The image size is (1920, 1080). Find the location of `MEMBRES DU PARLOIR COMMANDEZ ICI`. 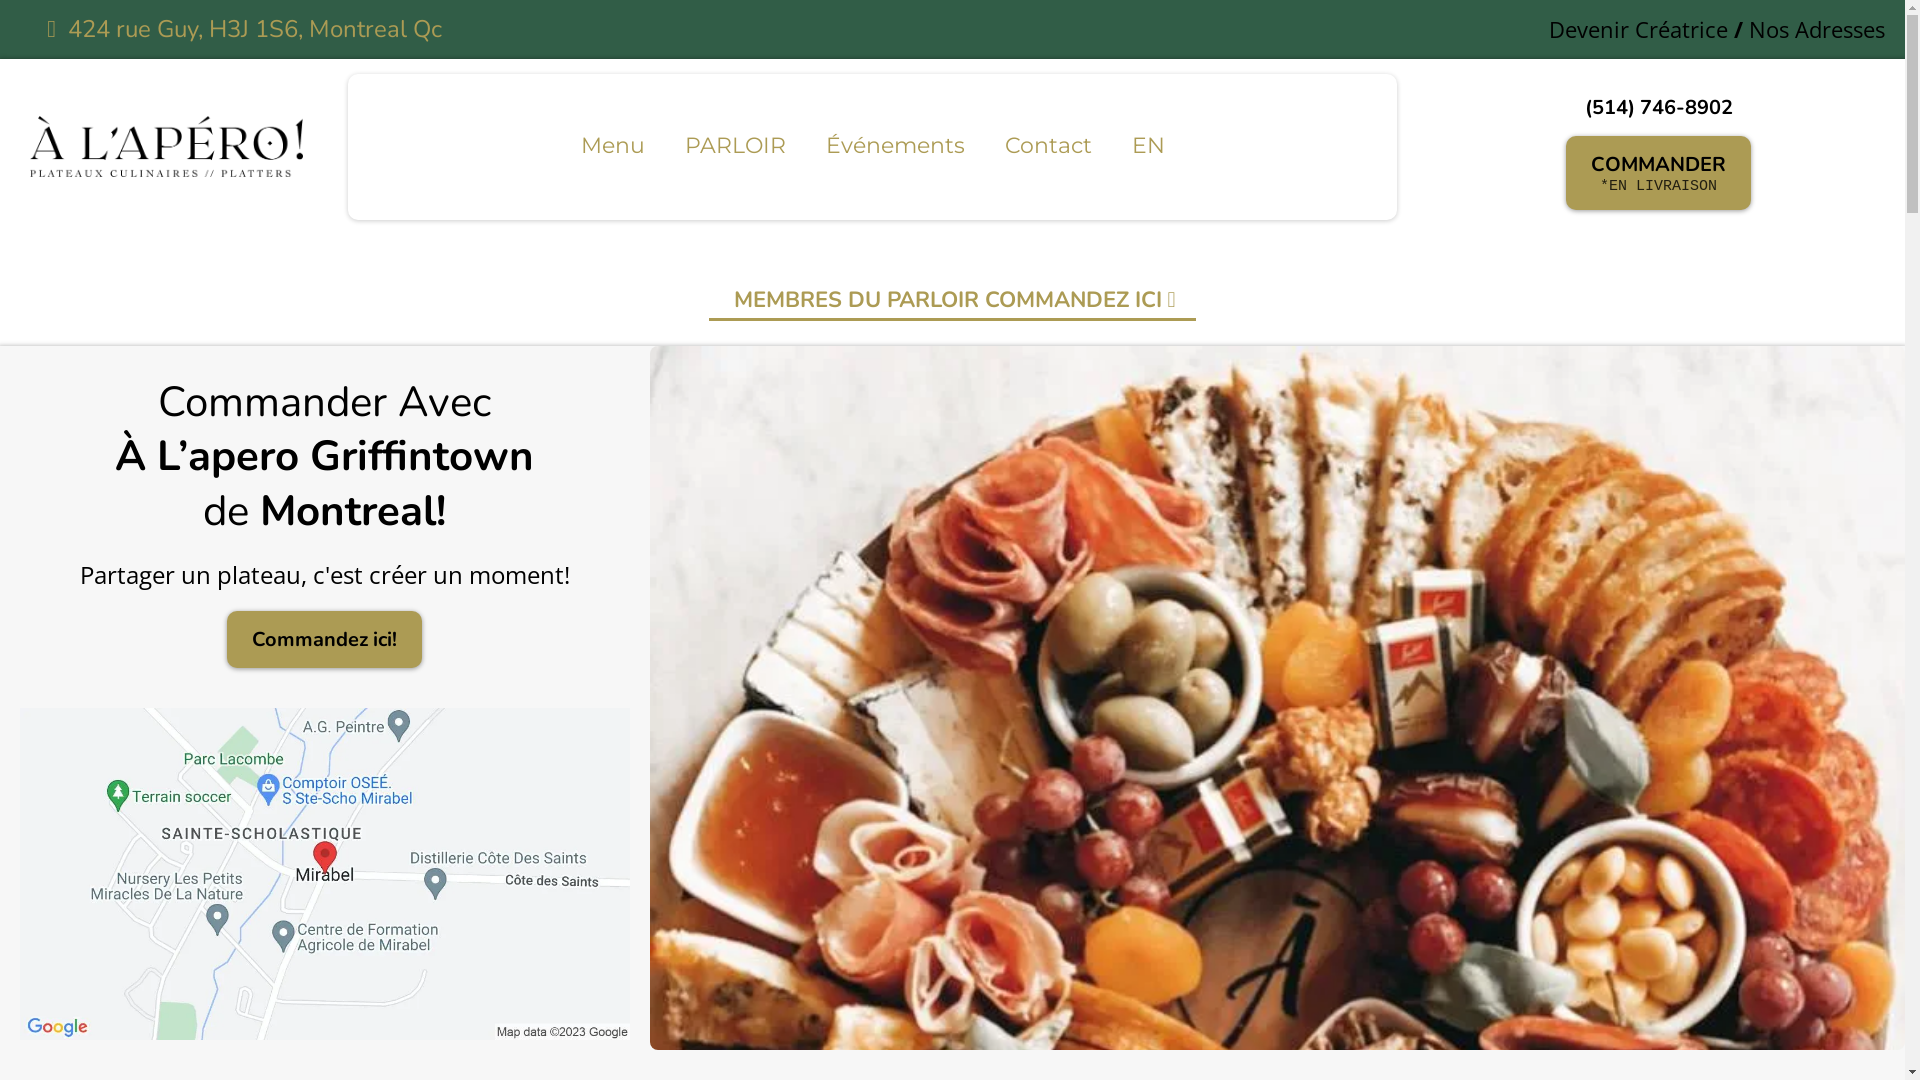

MEMBRES DU PARLOIR COMMANDEZ ICI is located at coordinates (952, 296).